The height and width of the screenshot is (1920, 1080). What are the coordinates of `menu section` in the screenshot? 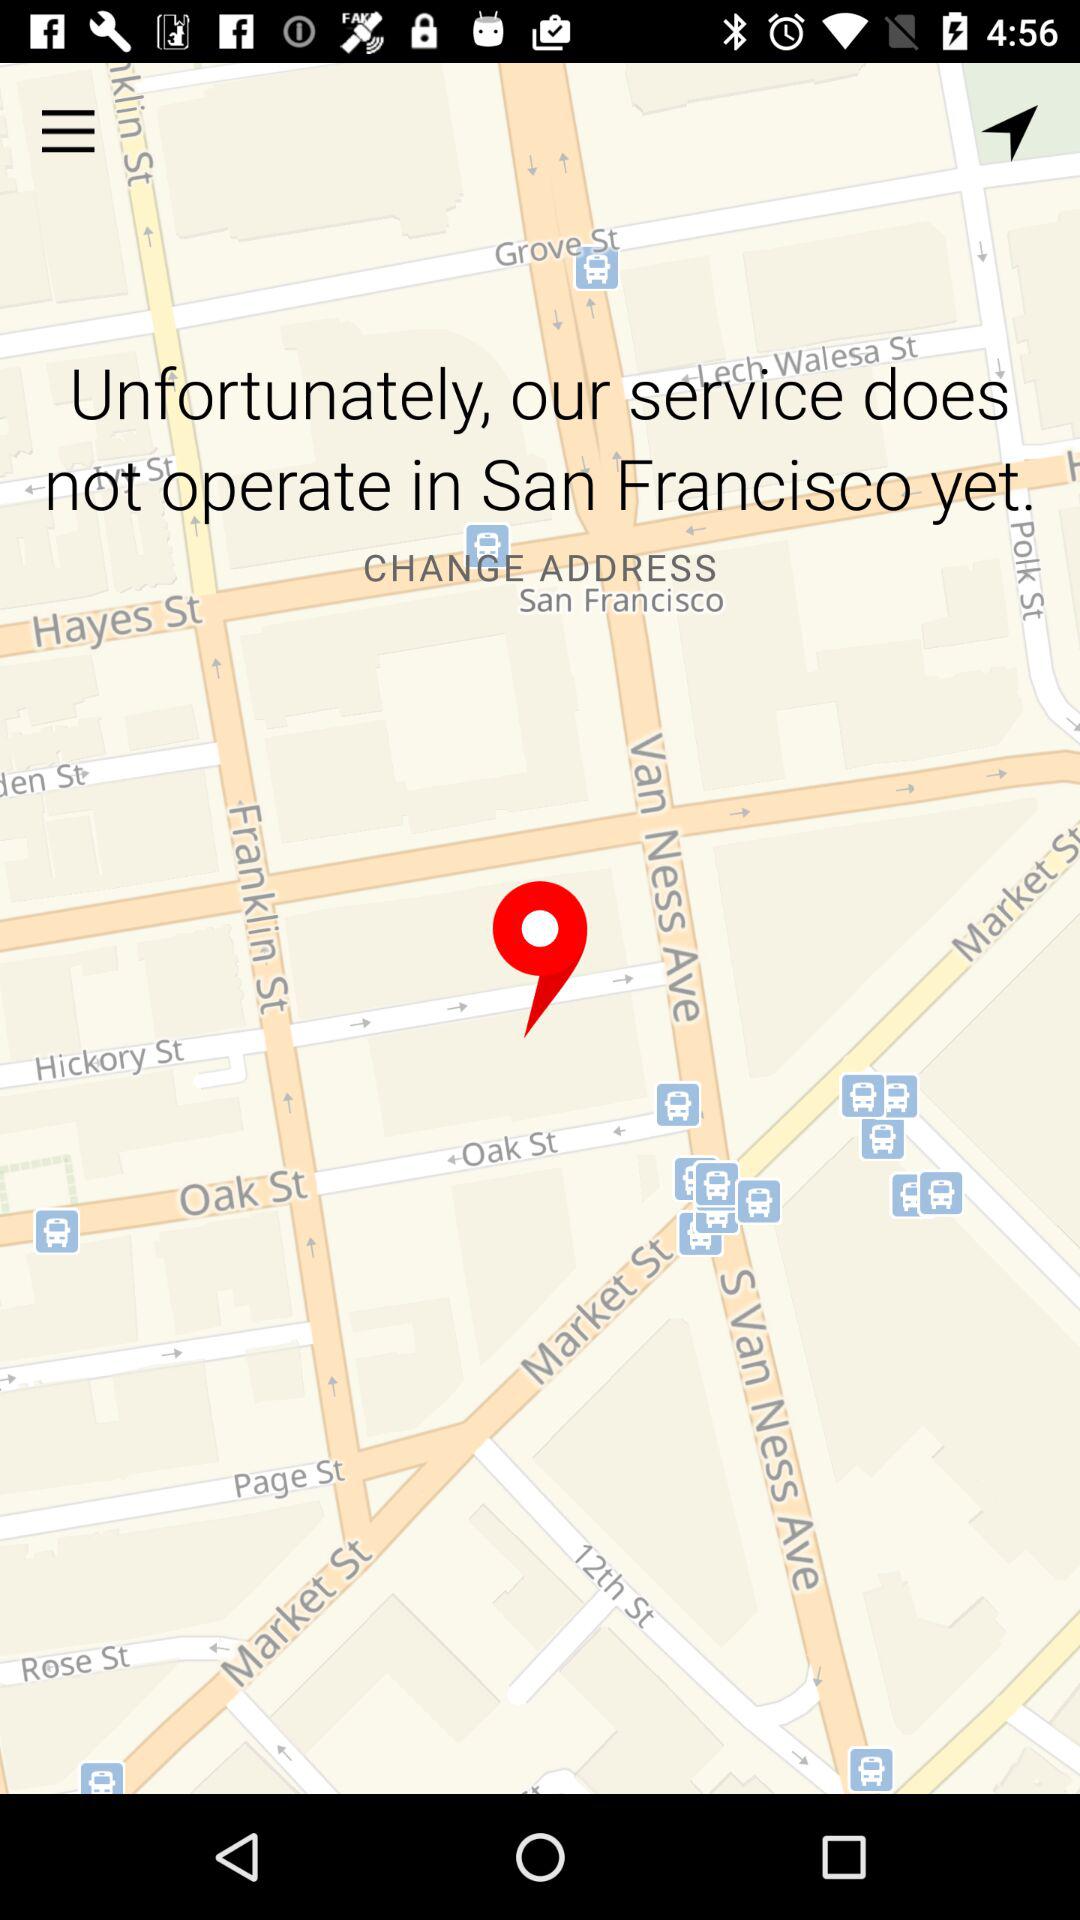 It's located at (68, 131).